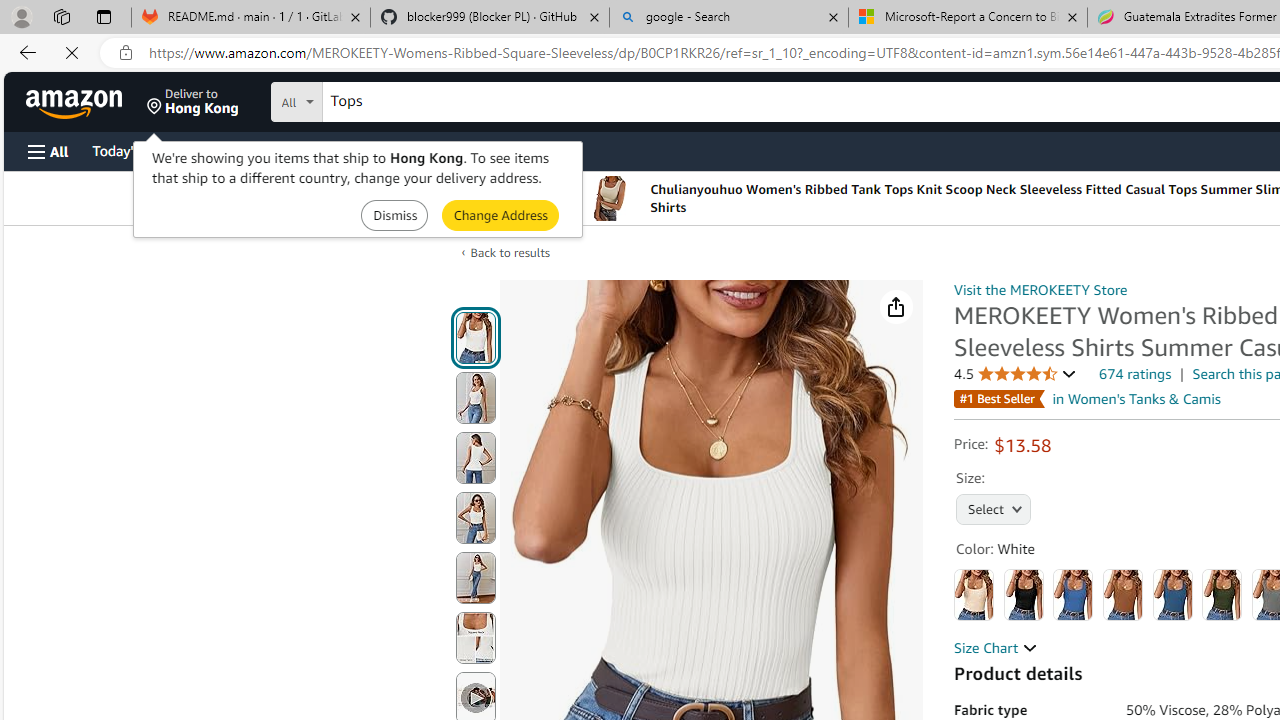  Describe the element at coordinates (1015, 374) in the screenshot. I see `4.5 4.5 out of 5 stars` at that location.